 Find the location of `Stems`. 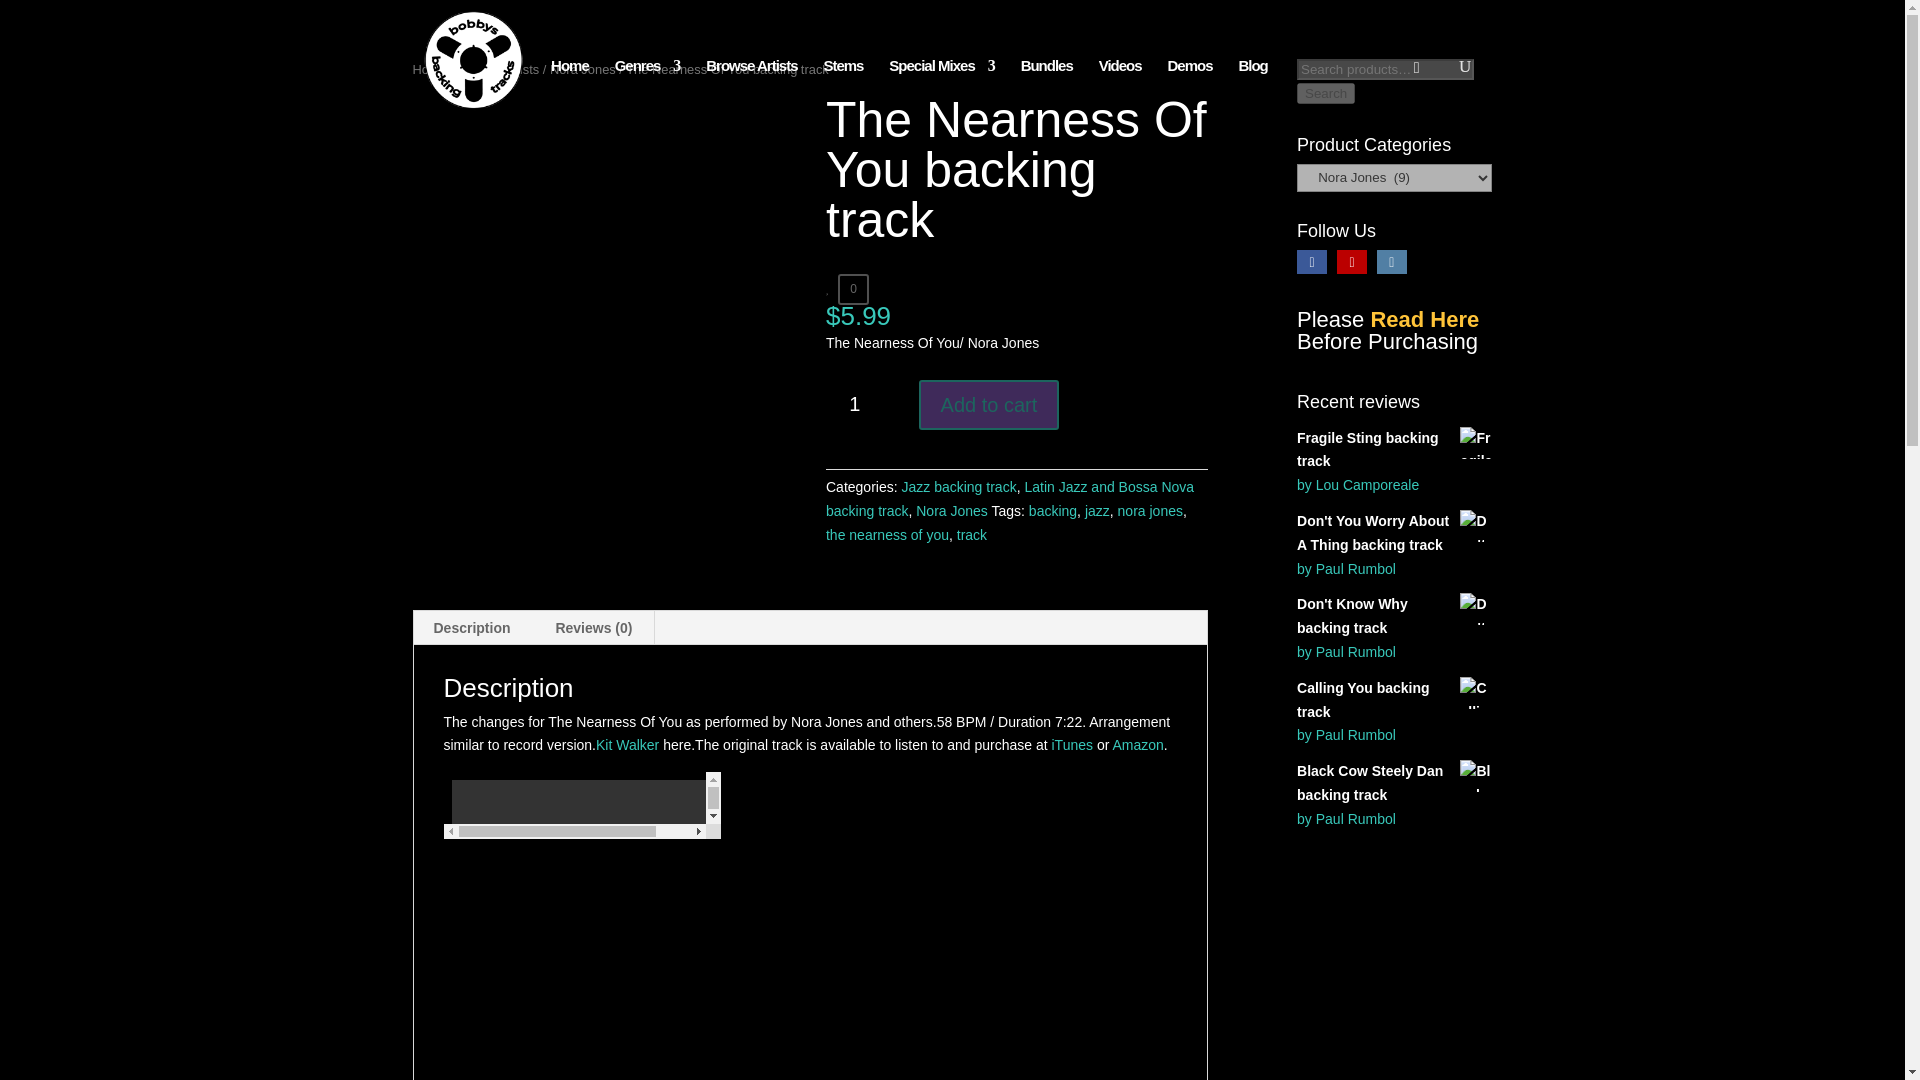

Stems is located at coordinates (842, 78).